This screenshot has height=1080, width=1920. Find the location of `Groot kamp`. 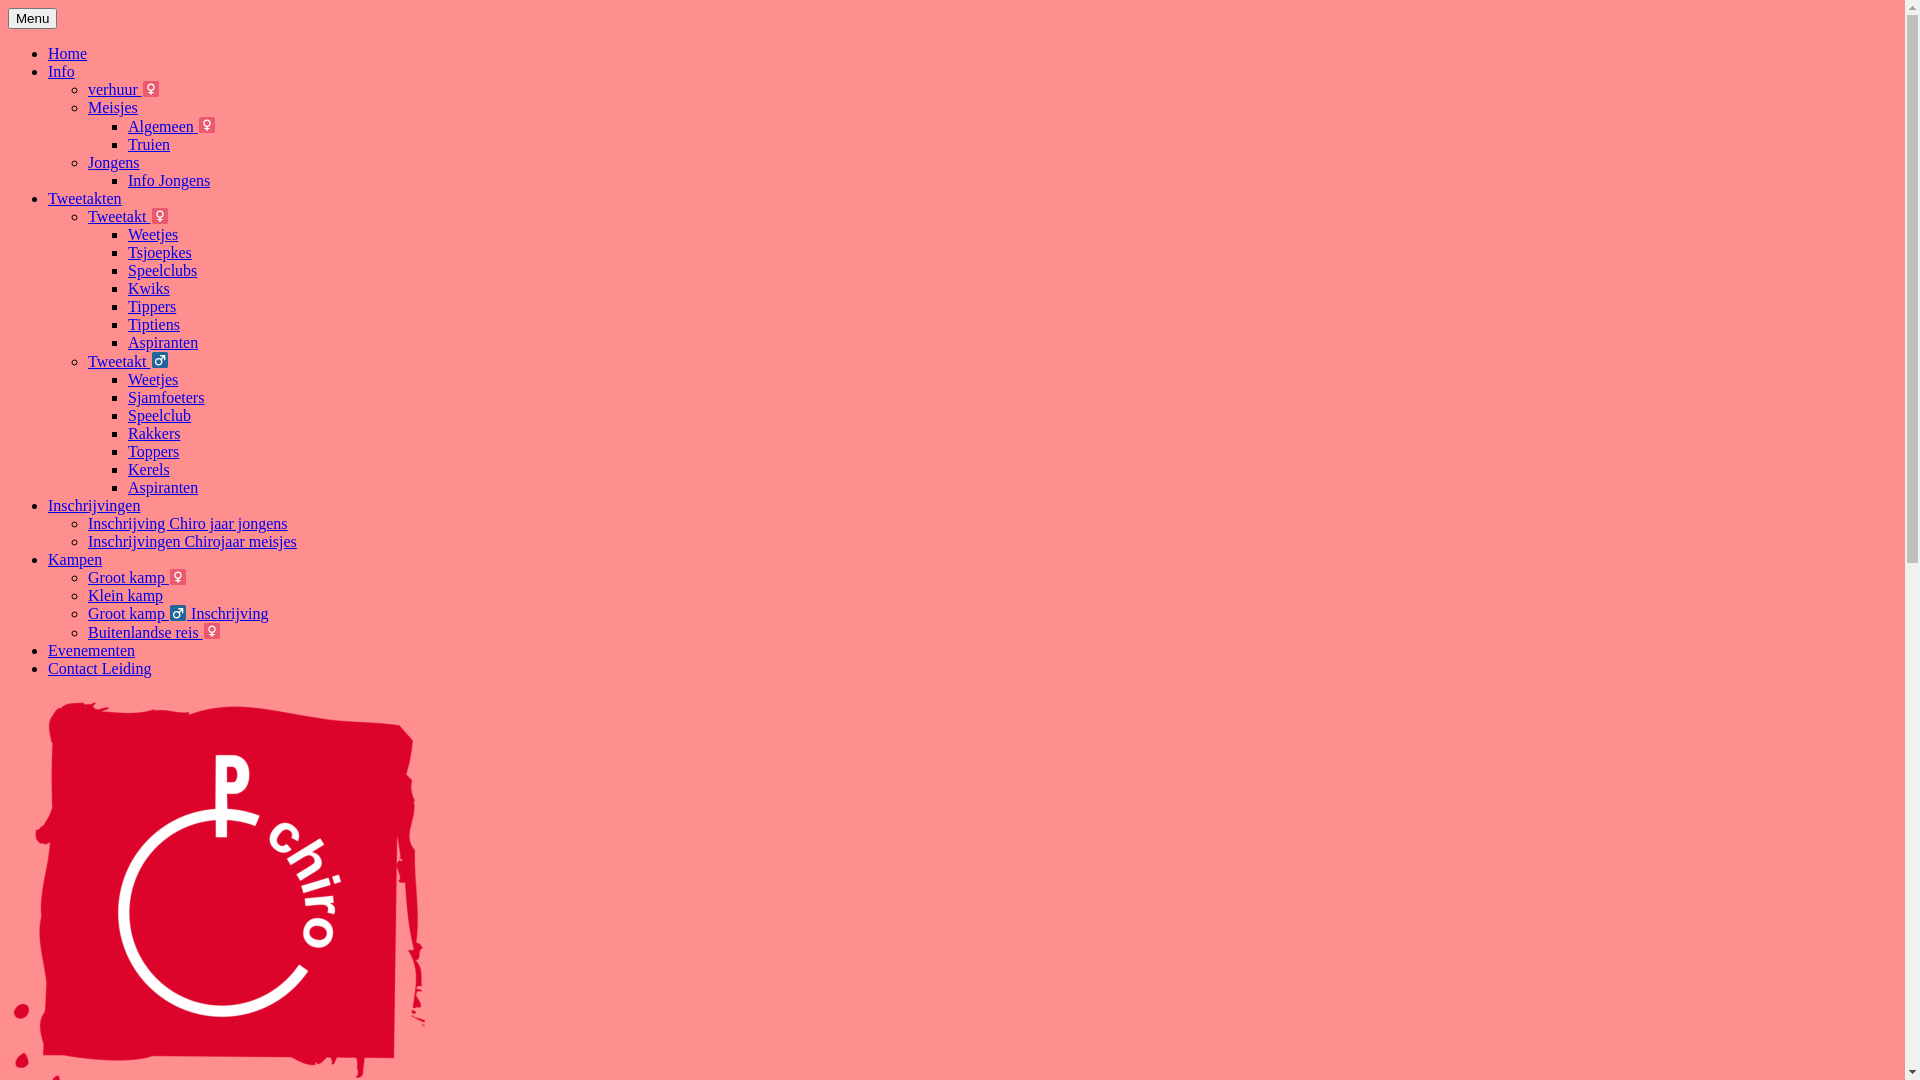

Groot kamp is located at coordinates (138, 578).